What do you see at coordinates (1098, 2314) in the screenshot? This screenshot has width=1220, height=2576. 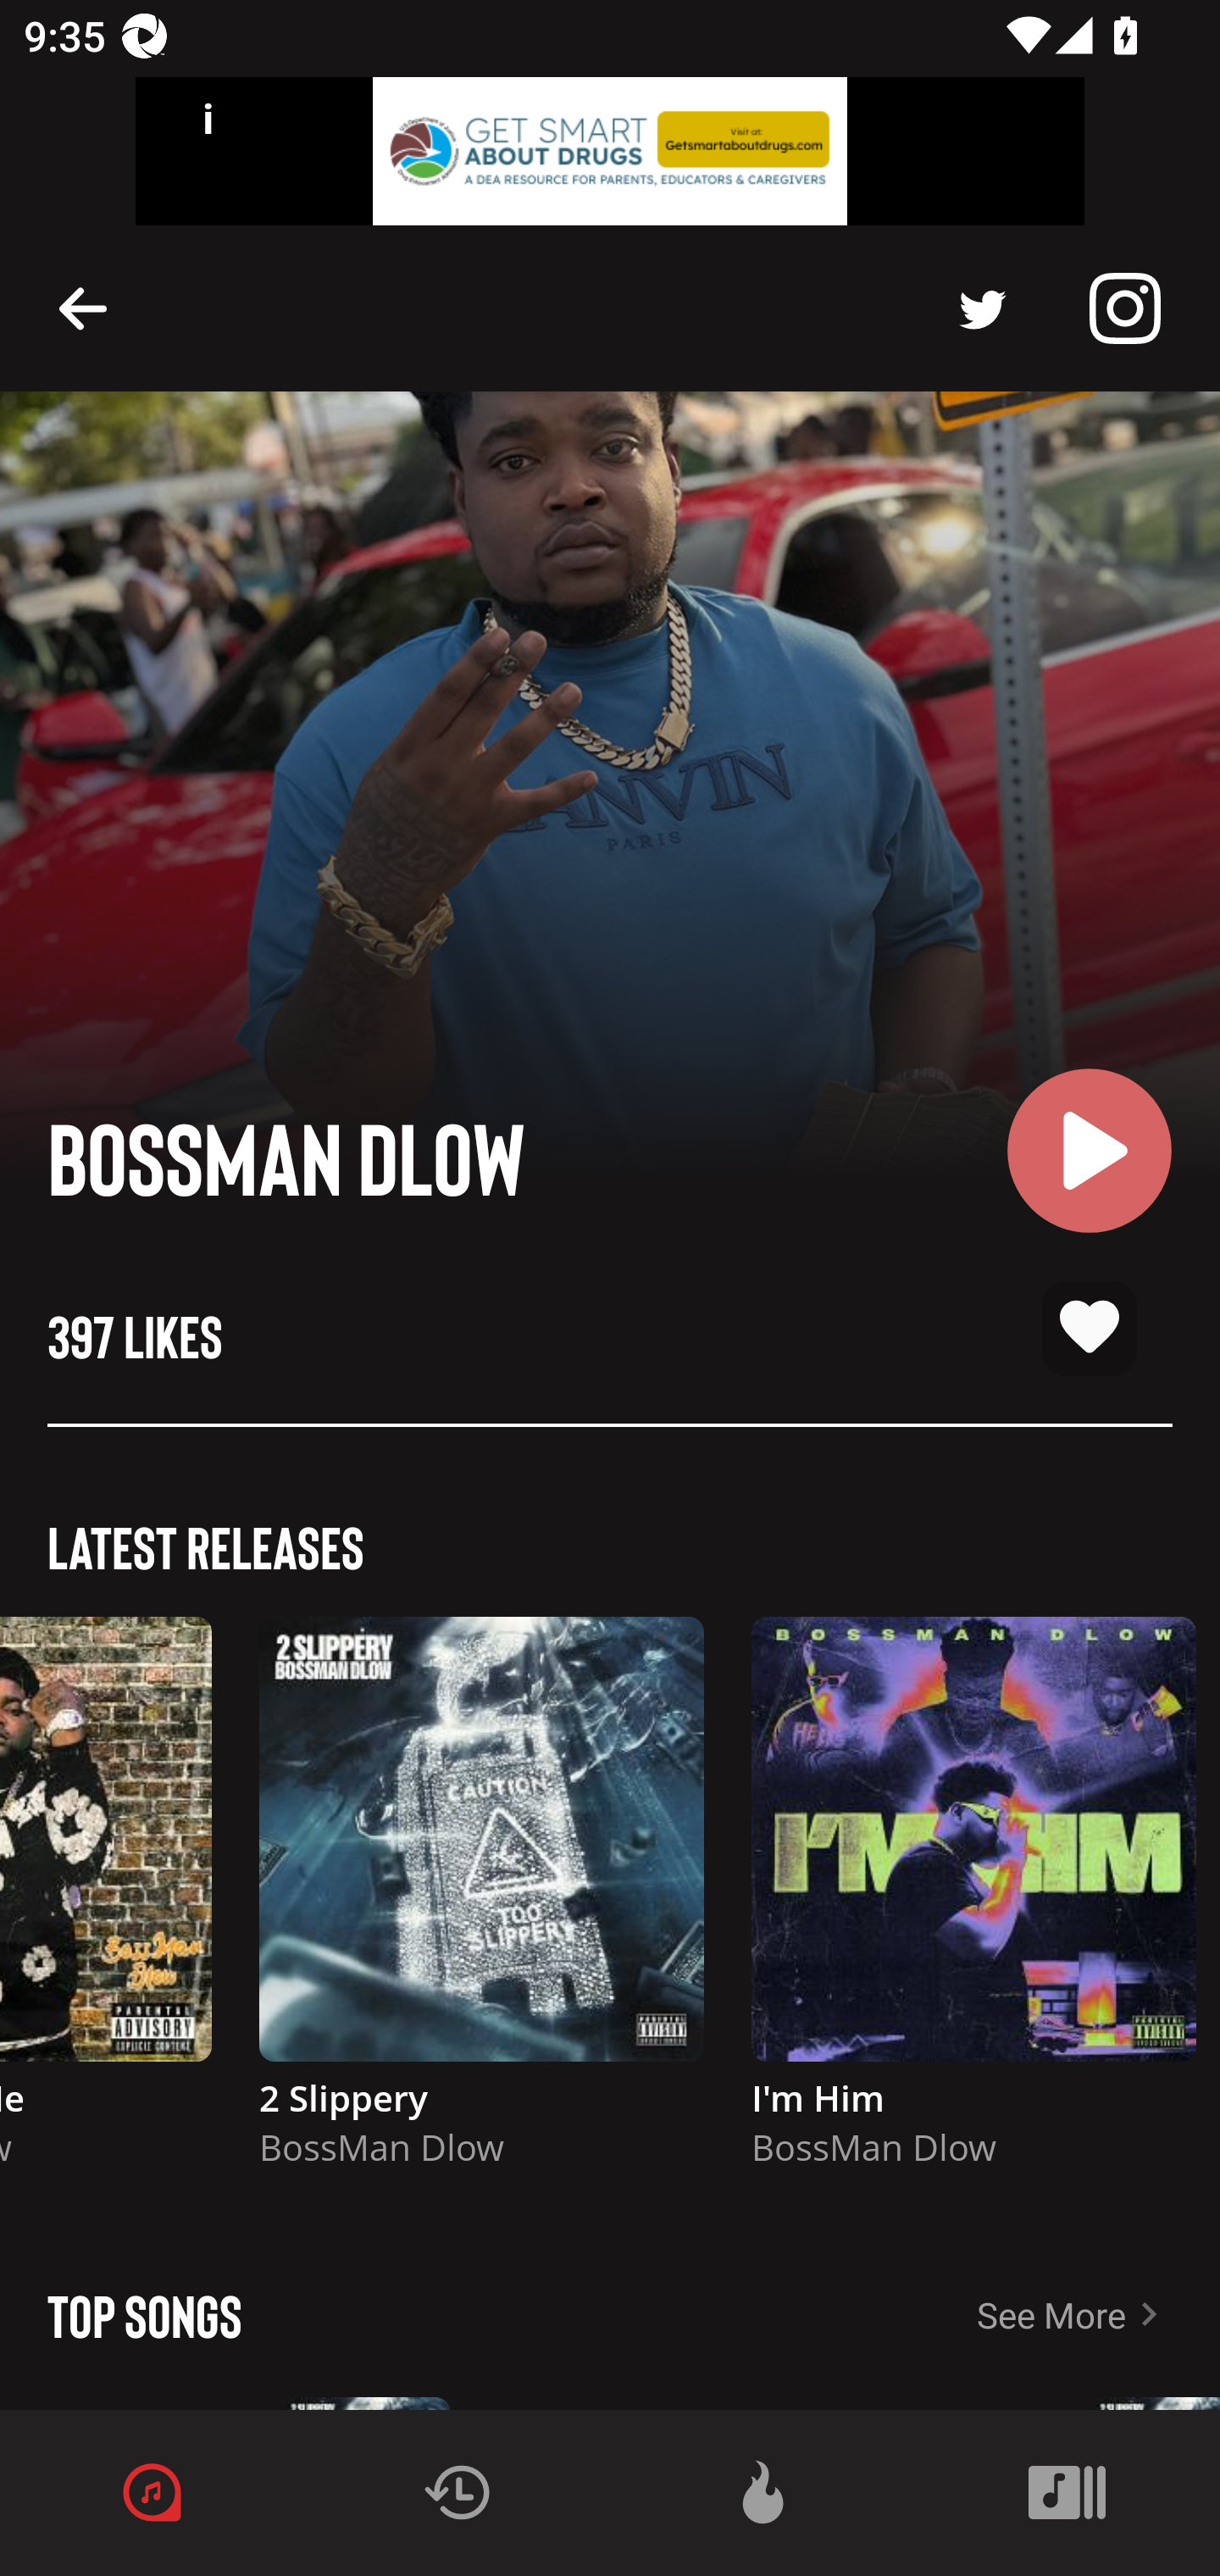 I see `See More` at bounding box center [1098, 2314].